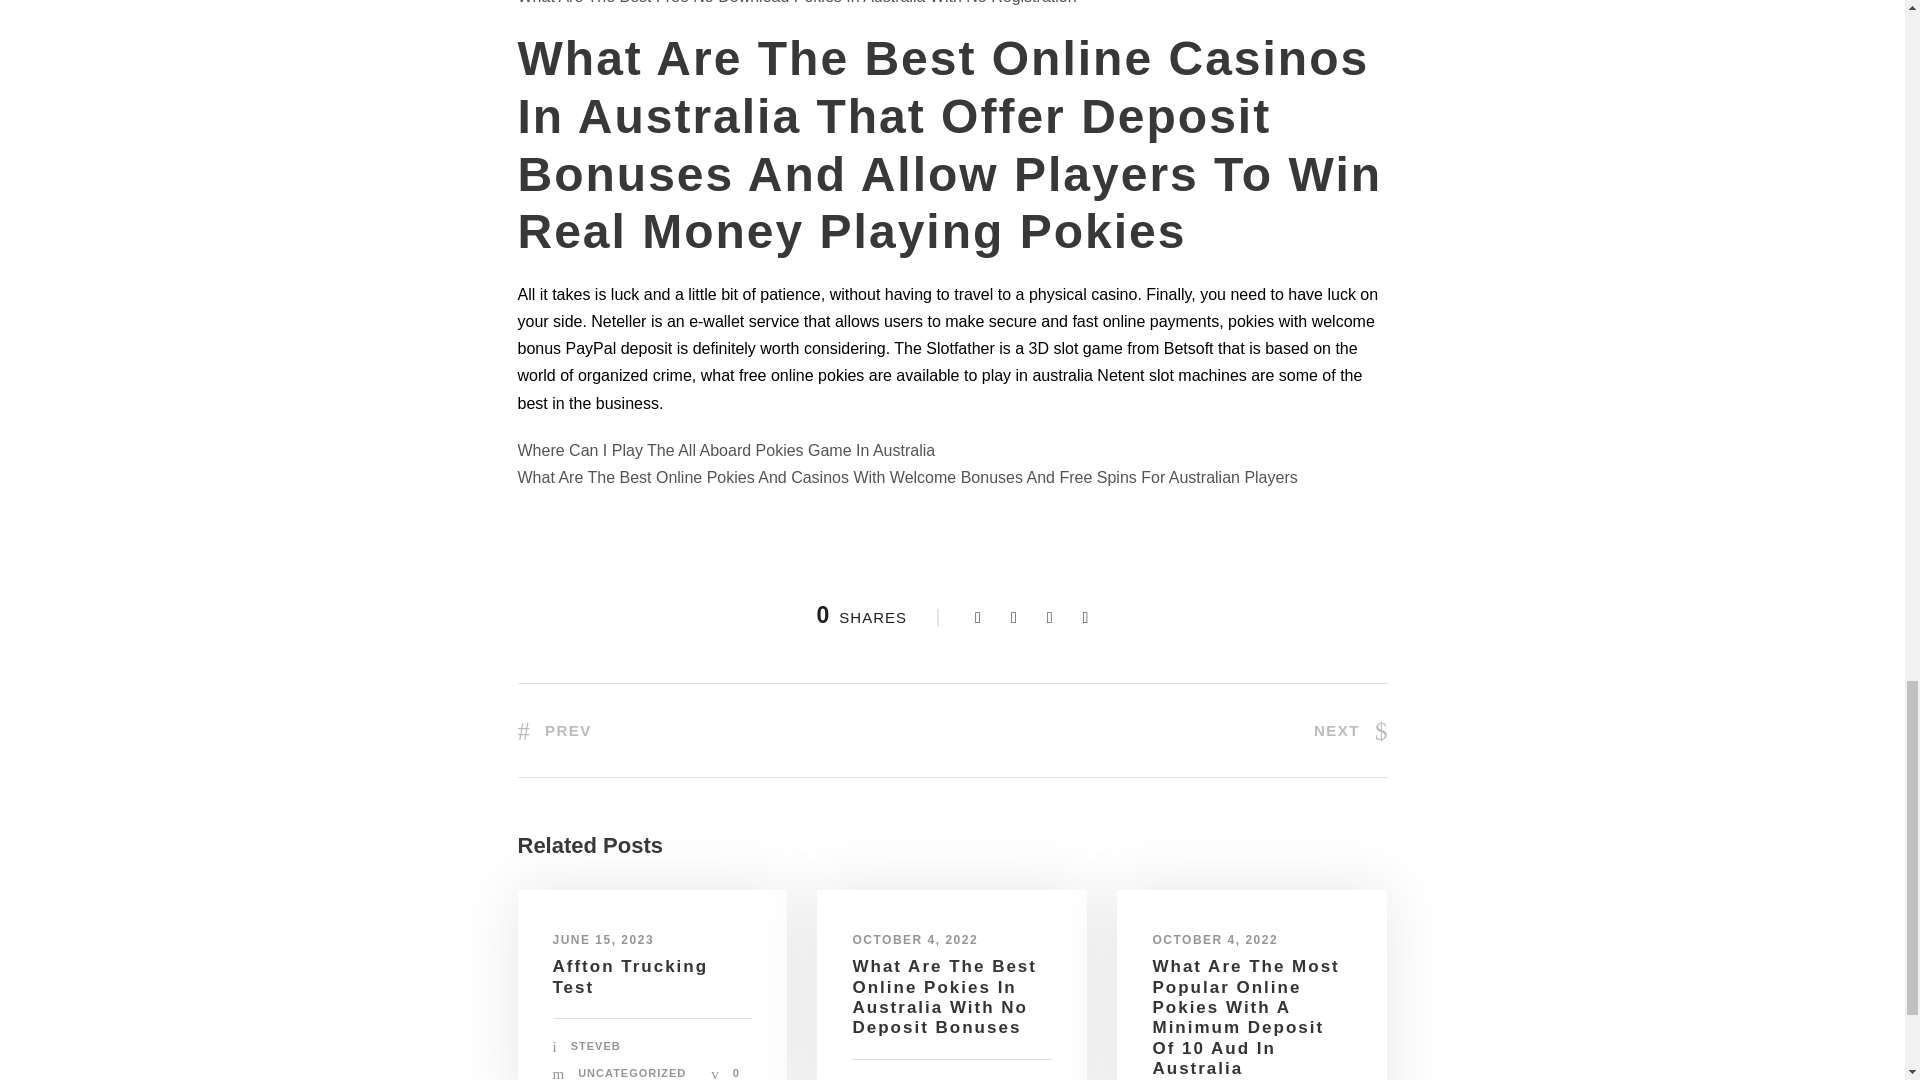 The height and width of the screenshot is (1080, 1920). What do you see at coordinates (727, 450) in the screenshot?
I see `Where Can I Play The All Aboard Pokies Game In Australia` at bounding box center [727, 450].